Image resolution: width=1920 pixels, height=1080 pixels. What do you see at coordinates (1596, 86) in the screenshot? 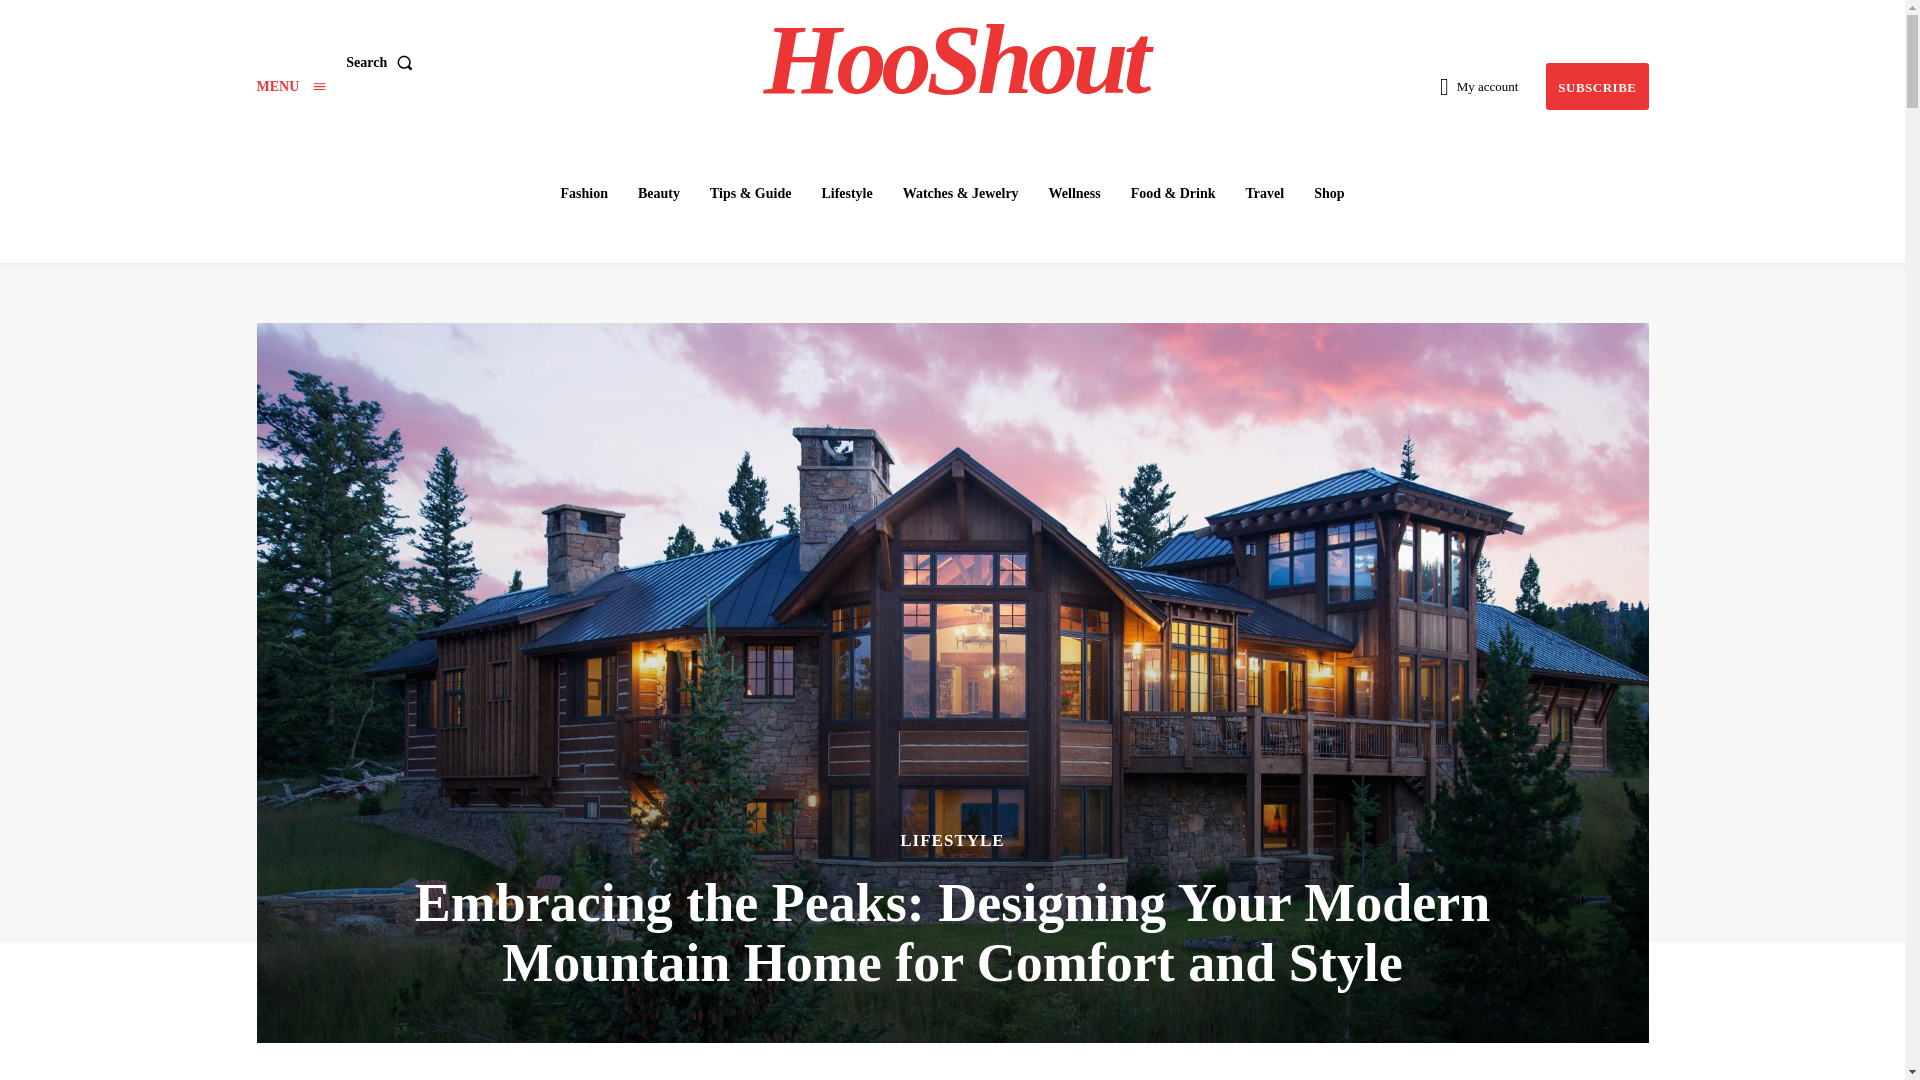
I see `SUBSCRIBE` at bounding box center [1596, 86].